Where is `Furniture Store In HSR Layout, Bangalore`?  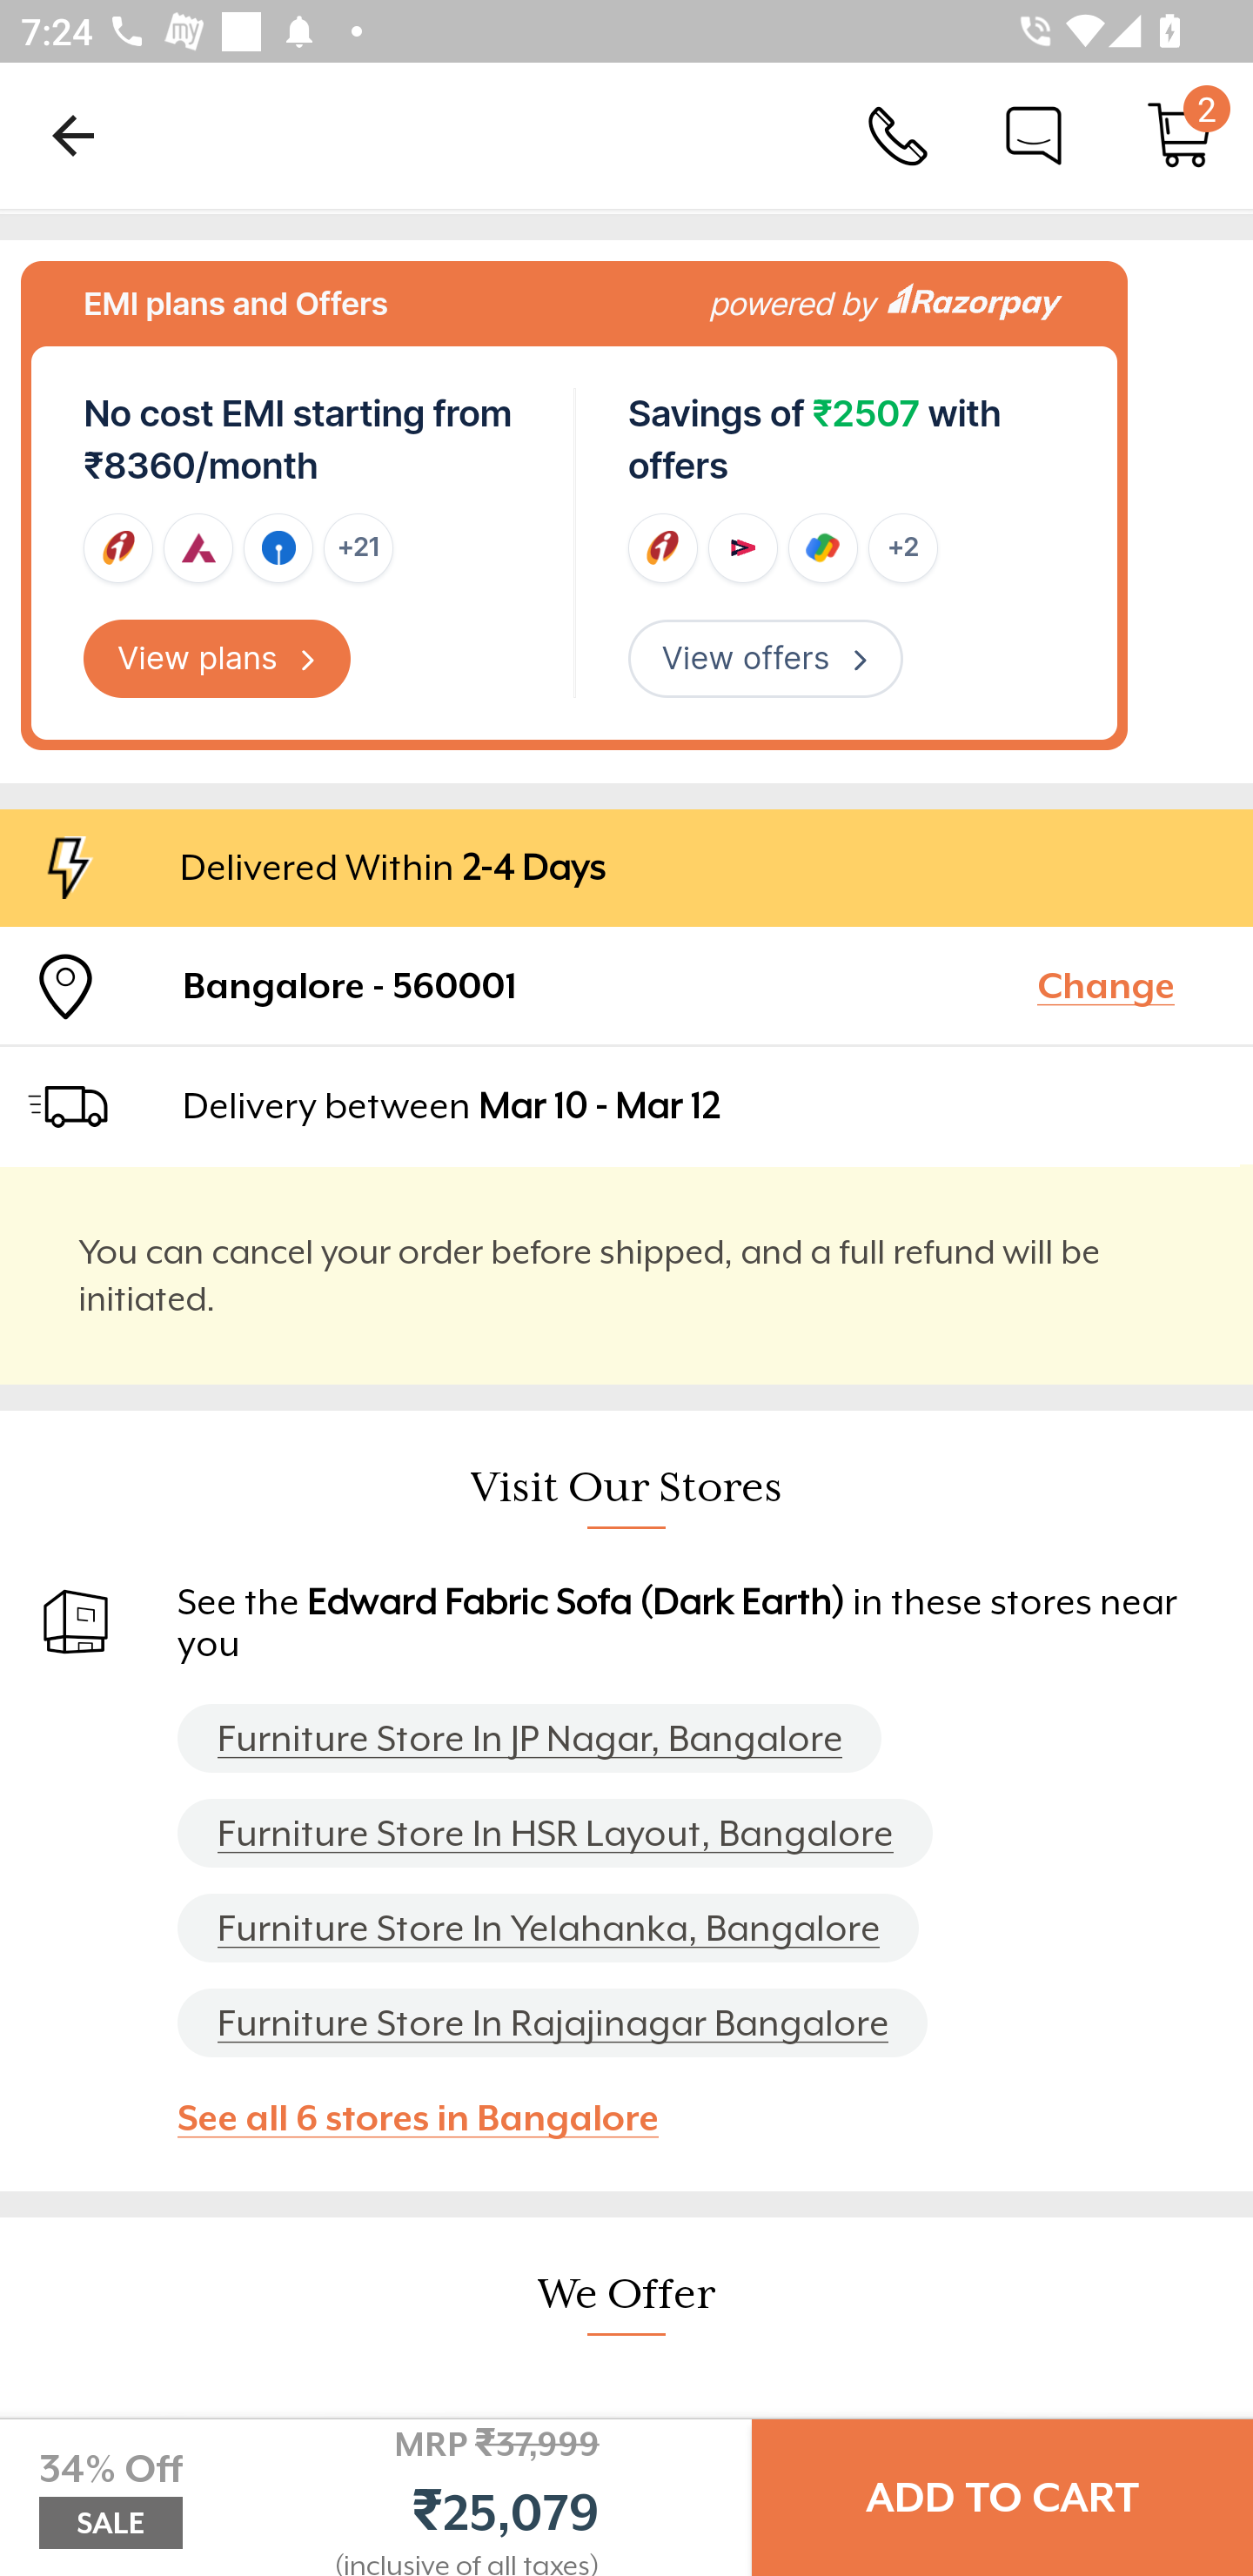
Furniture Store In HSR Layout, Bangalore is located at coordinates (555, 1833).